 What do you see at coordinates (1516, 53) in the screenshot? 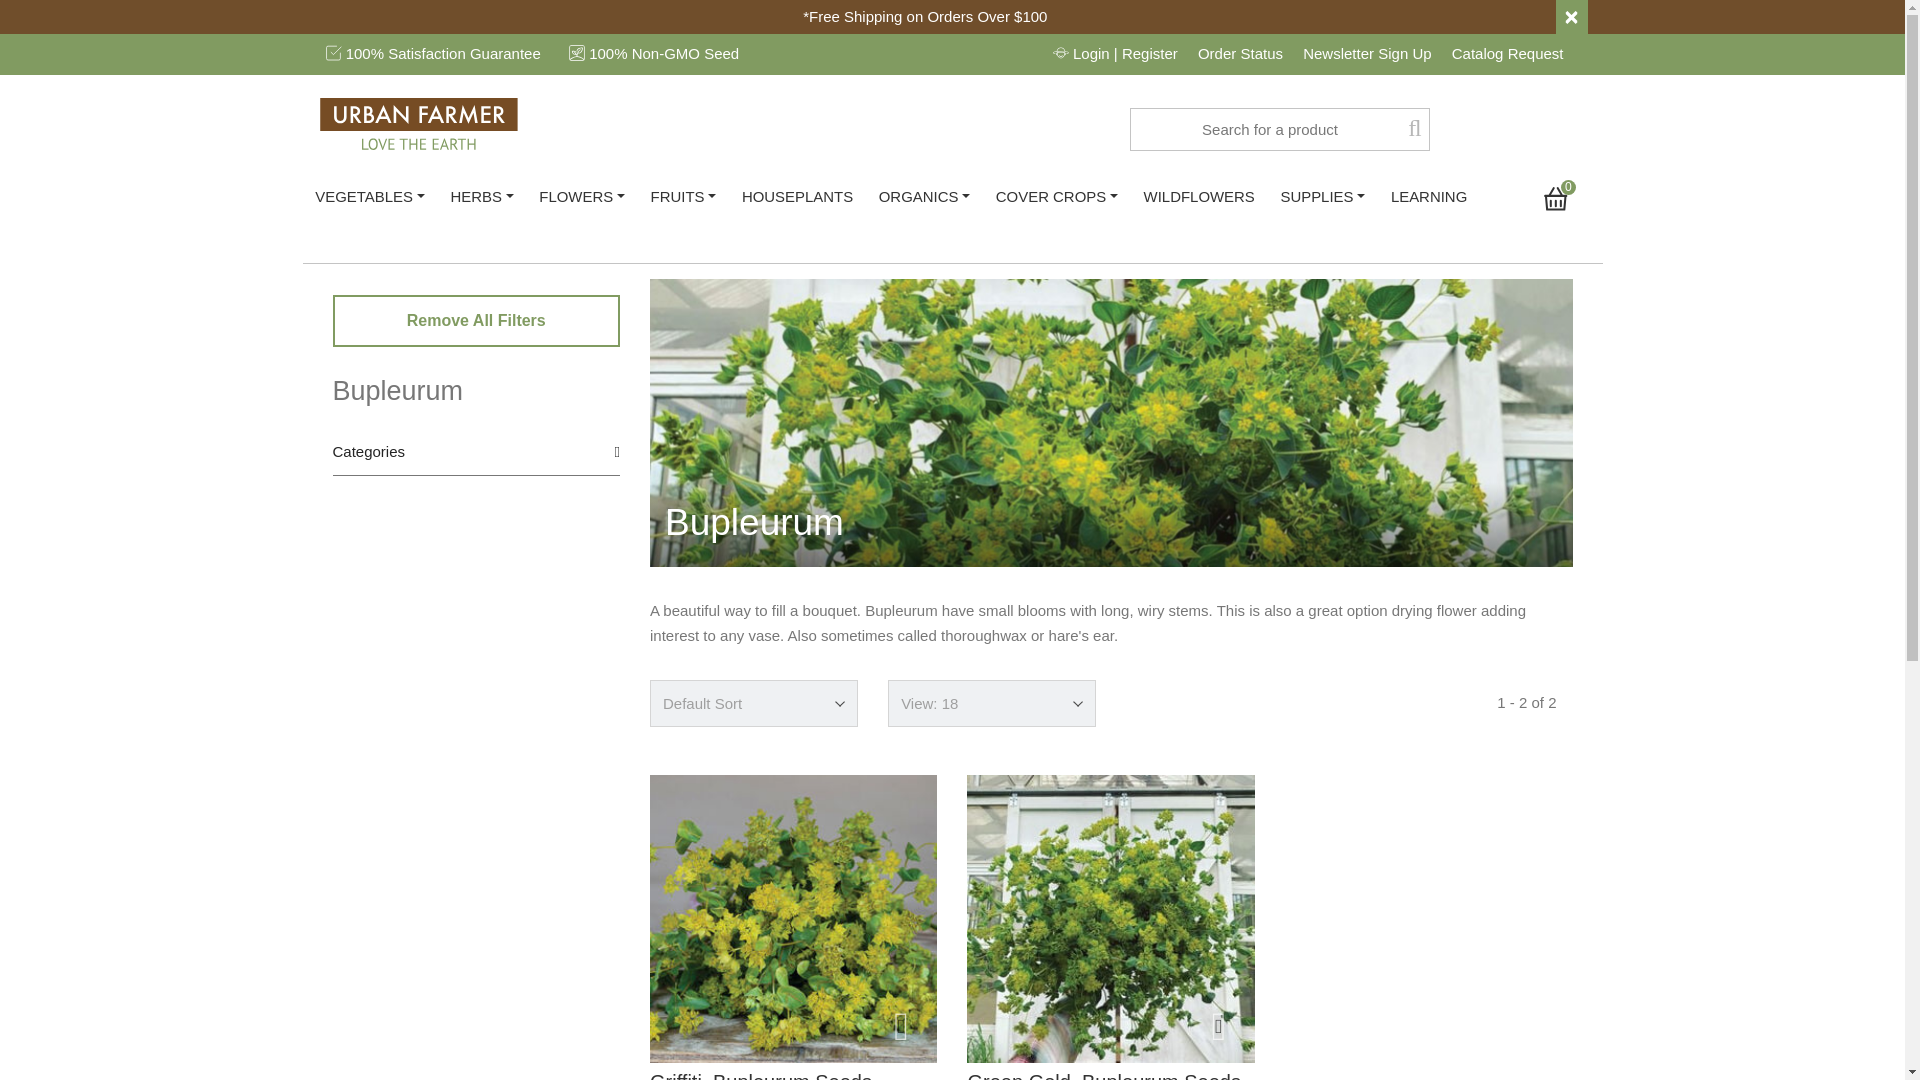
I see `Catalog Request` at bounding box center [1516, 53].